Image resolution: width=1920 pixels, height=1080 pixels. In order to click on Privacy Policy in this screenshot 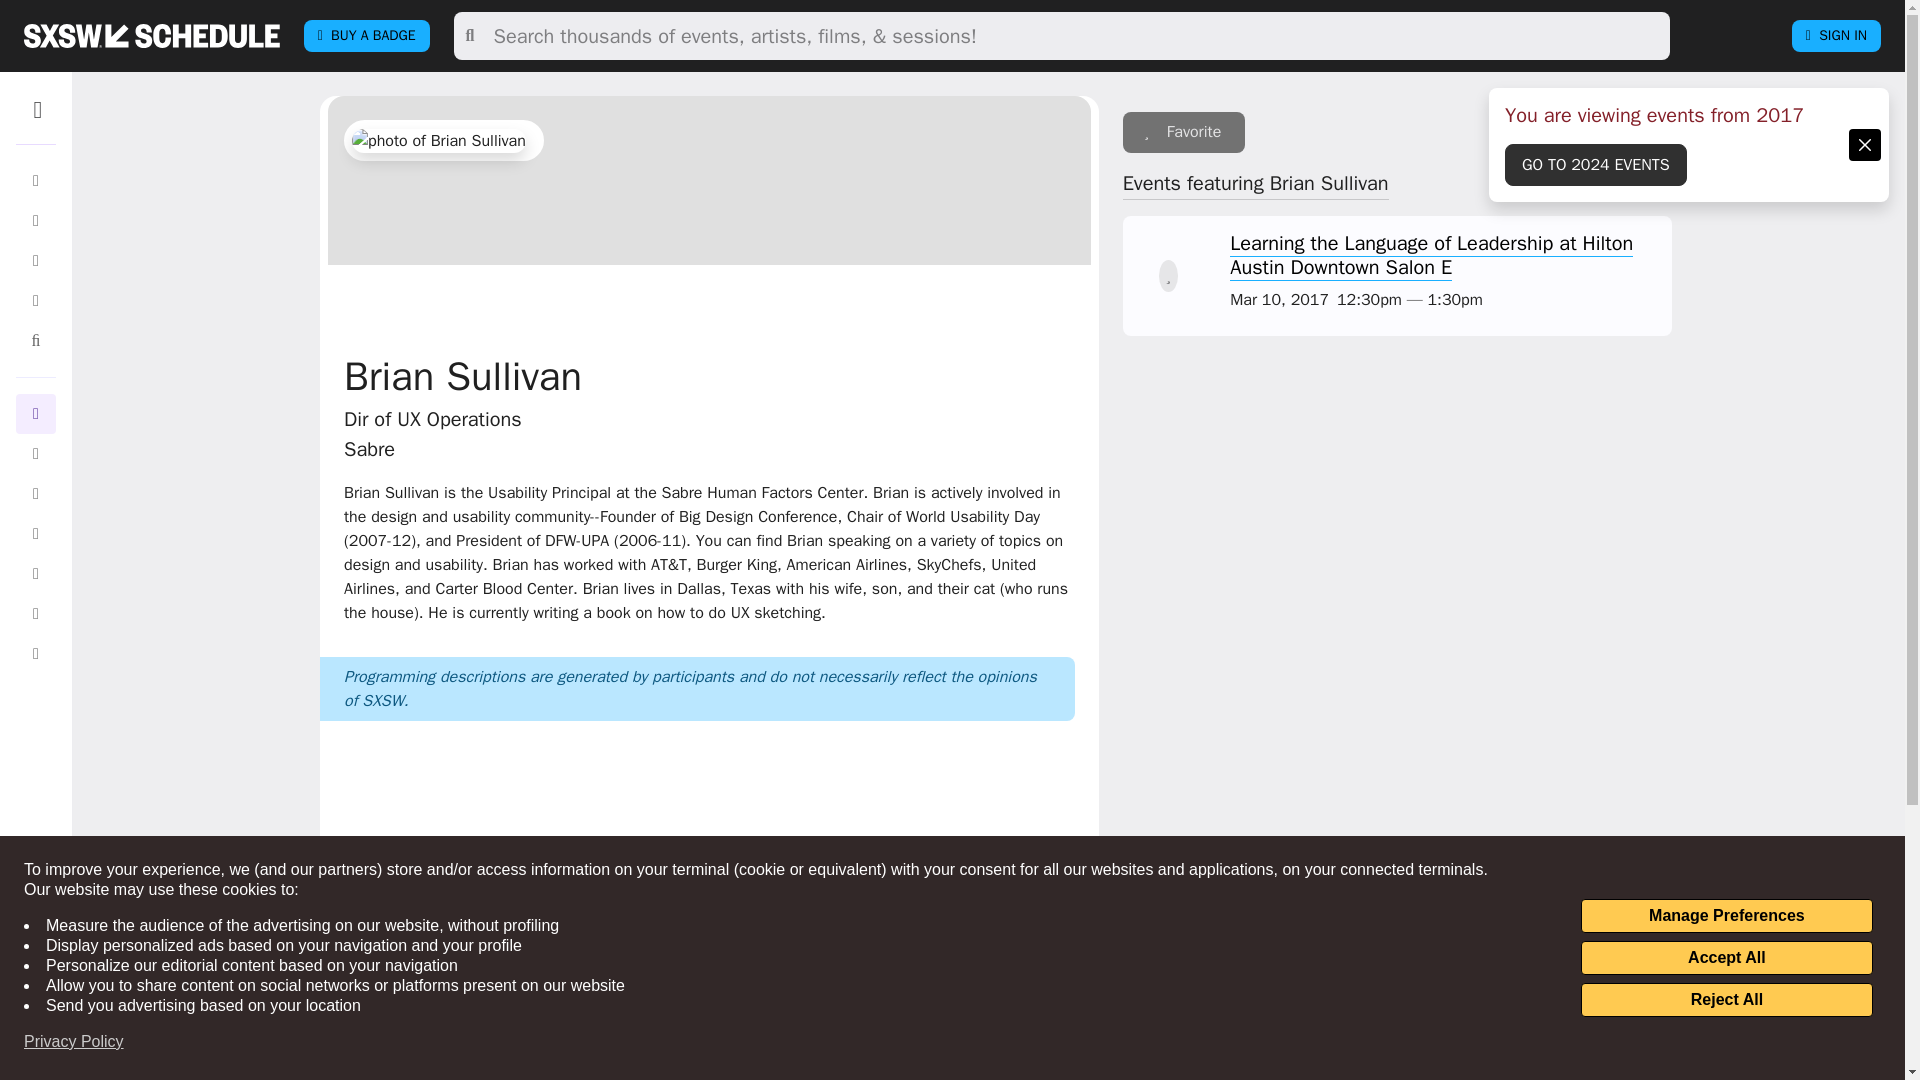, I will do `click(74, 1042)`.